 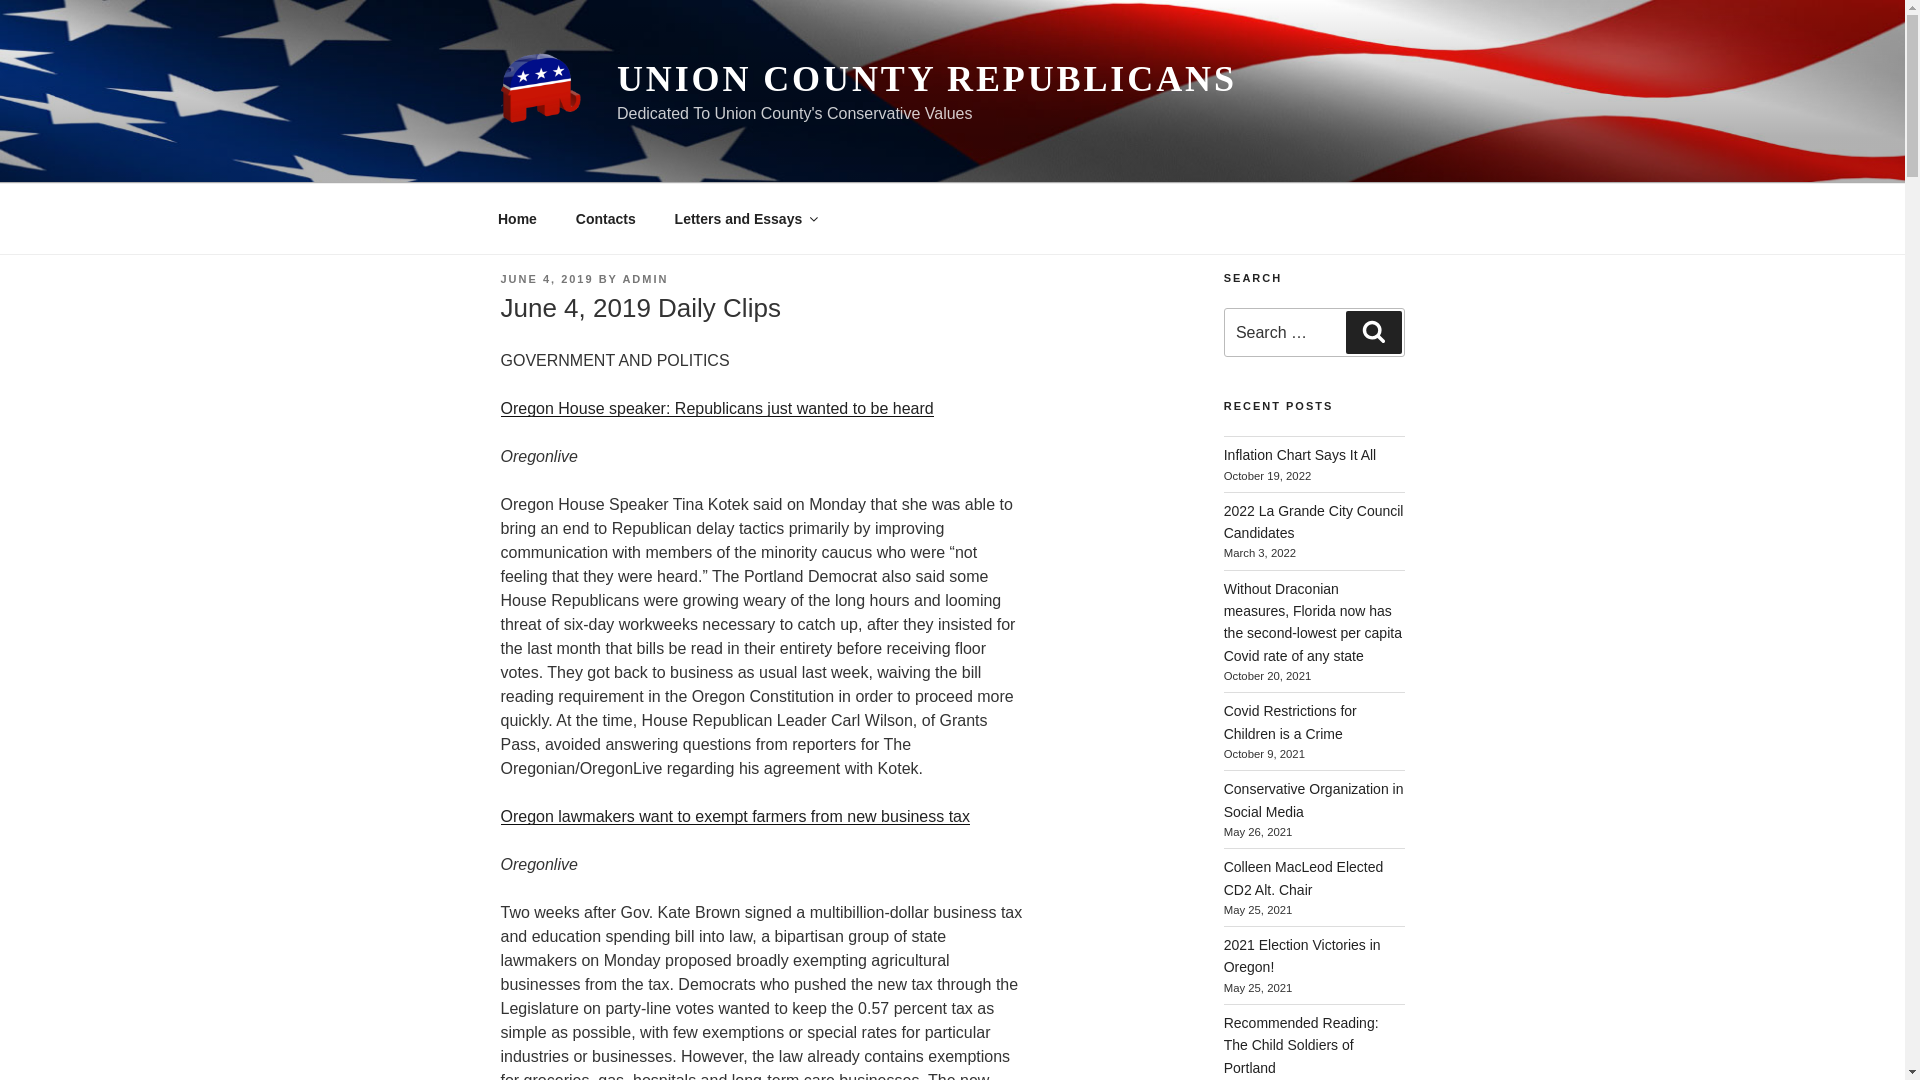 I want to click on JUNE 4, 2019, so click(x=546, y=279).